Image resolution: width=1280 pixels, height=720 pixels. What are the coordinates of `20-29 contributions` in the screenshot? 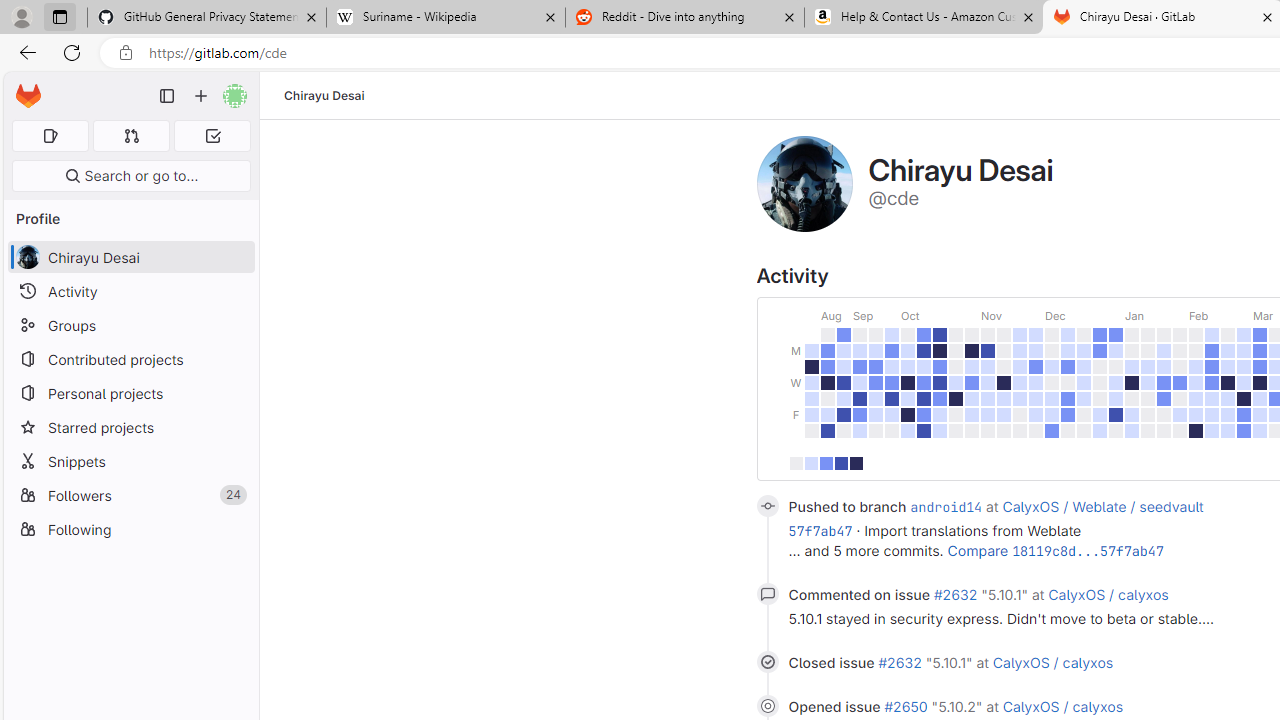 It's located at (840, 464).